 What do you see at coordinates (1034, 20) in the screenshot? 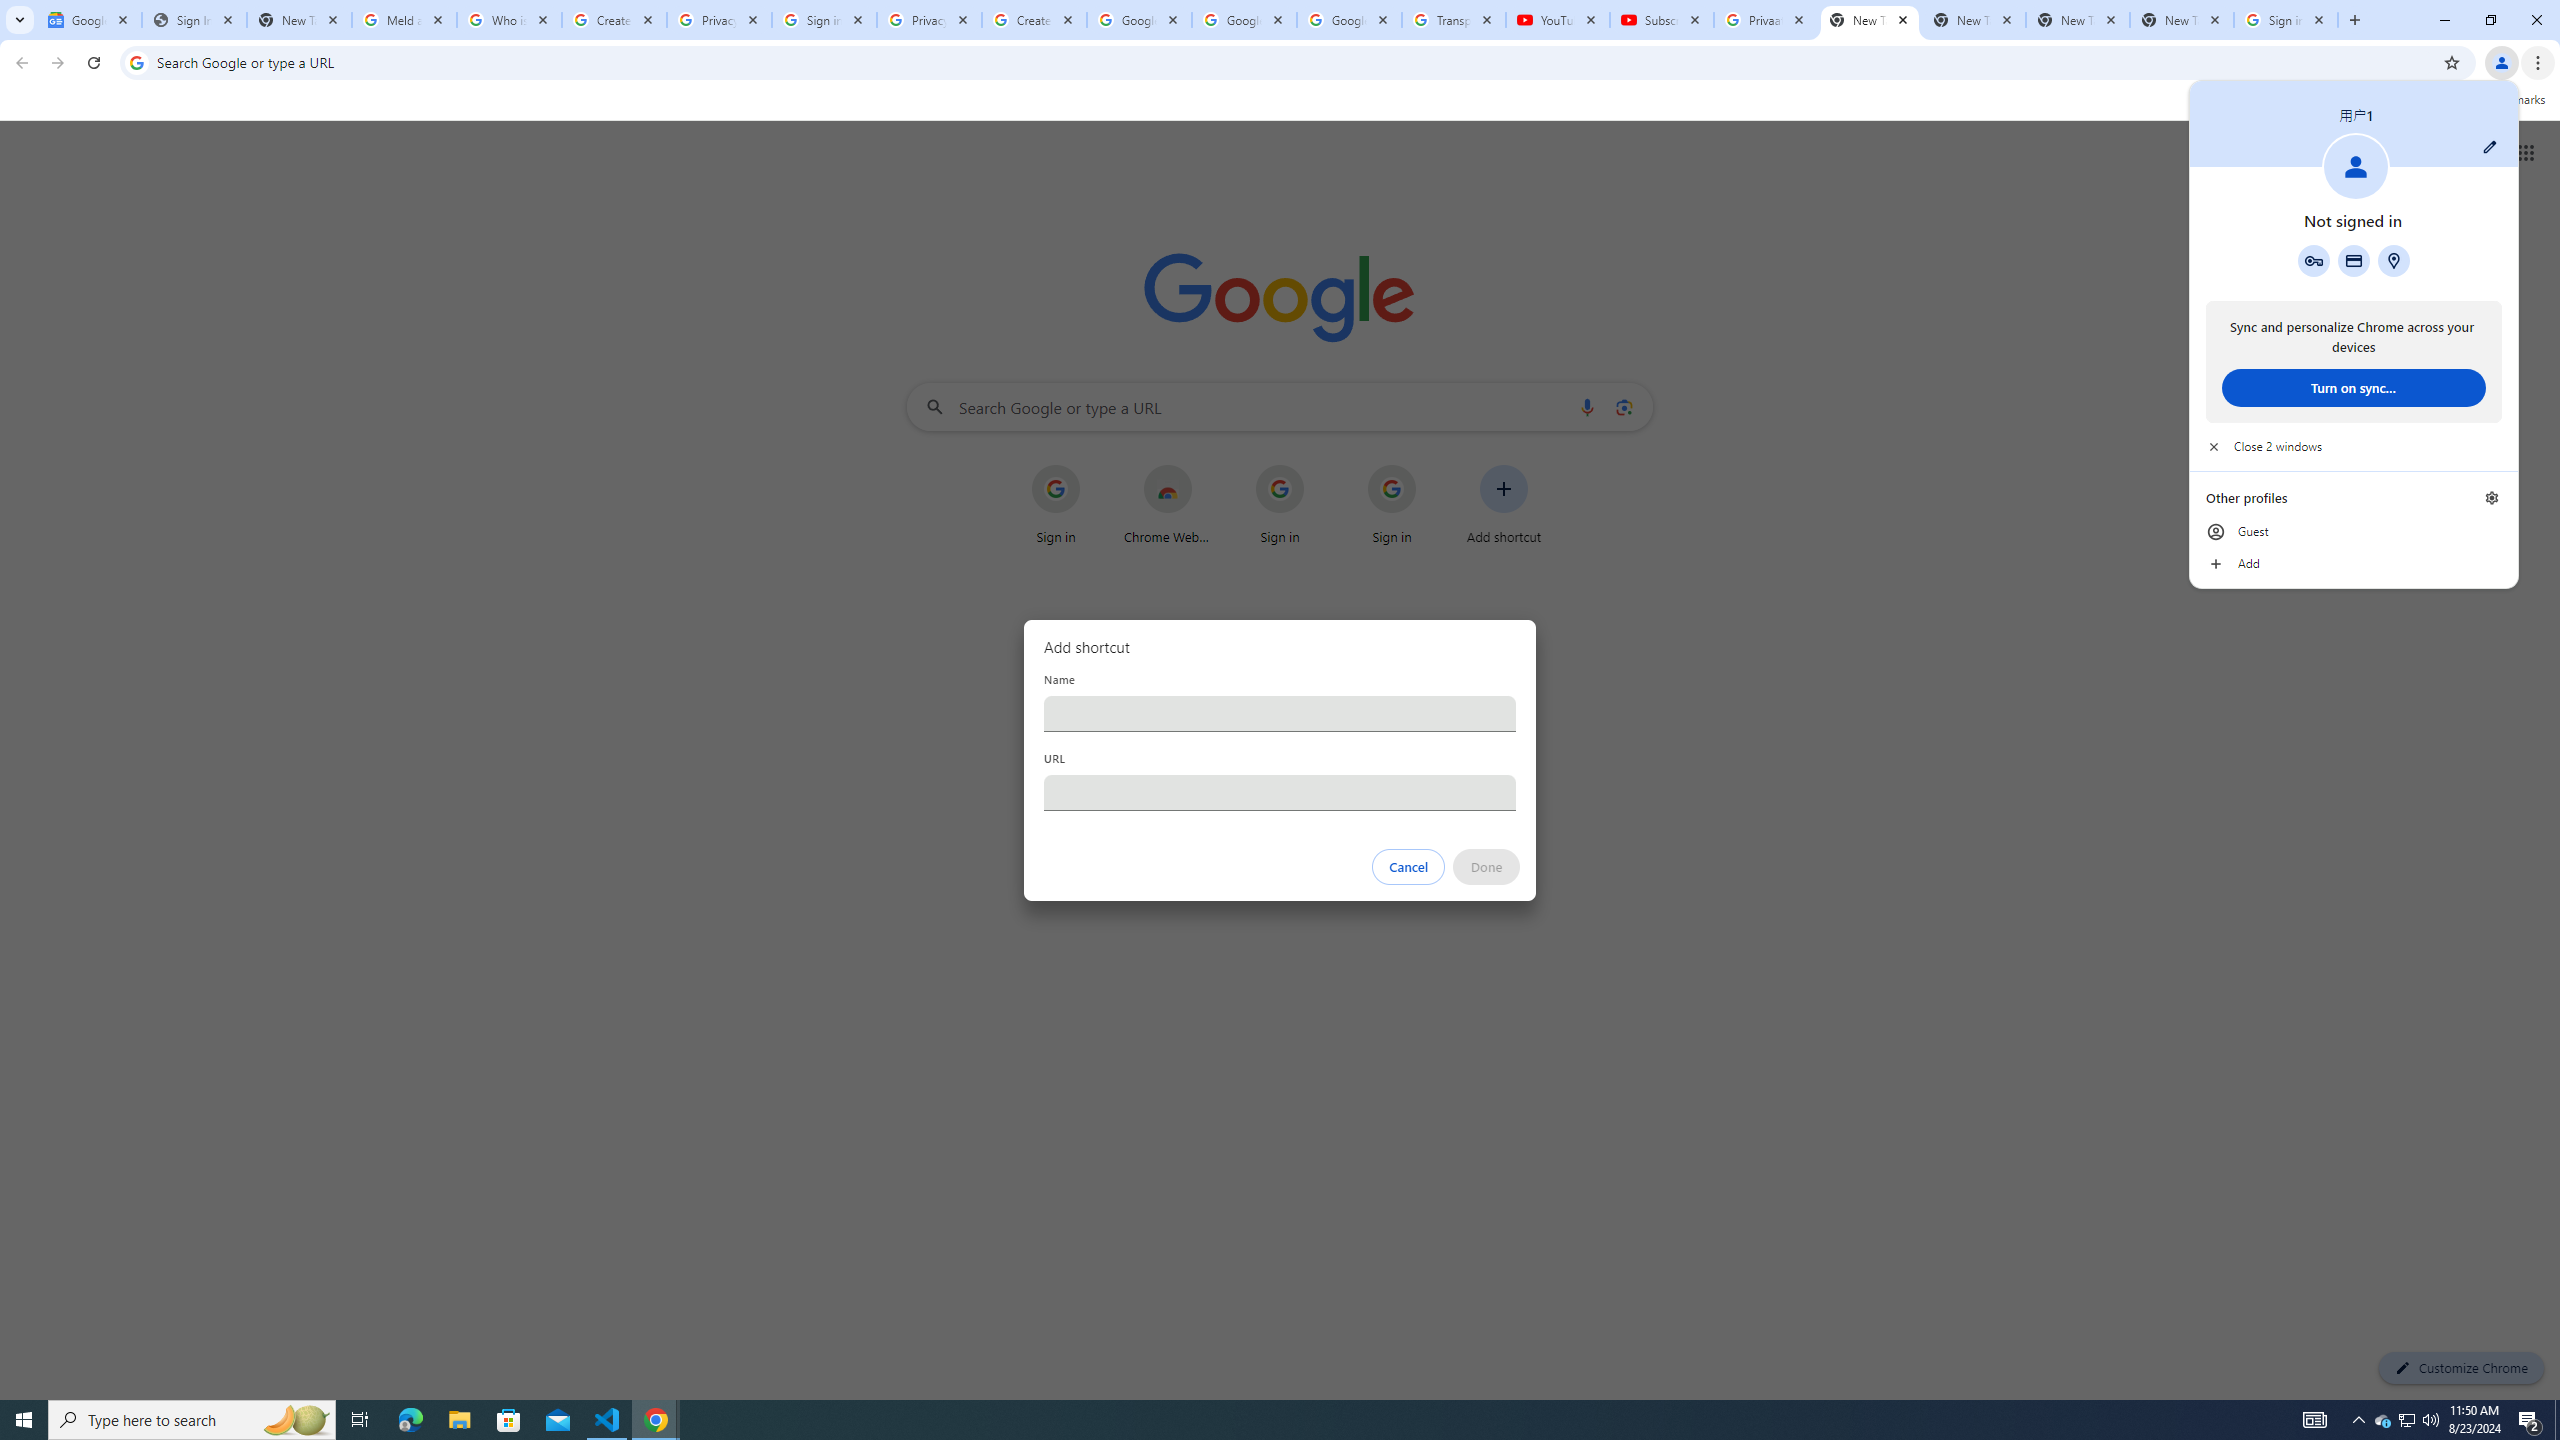
I see `Create your Google Account` at bounding box center [1034, 20].